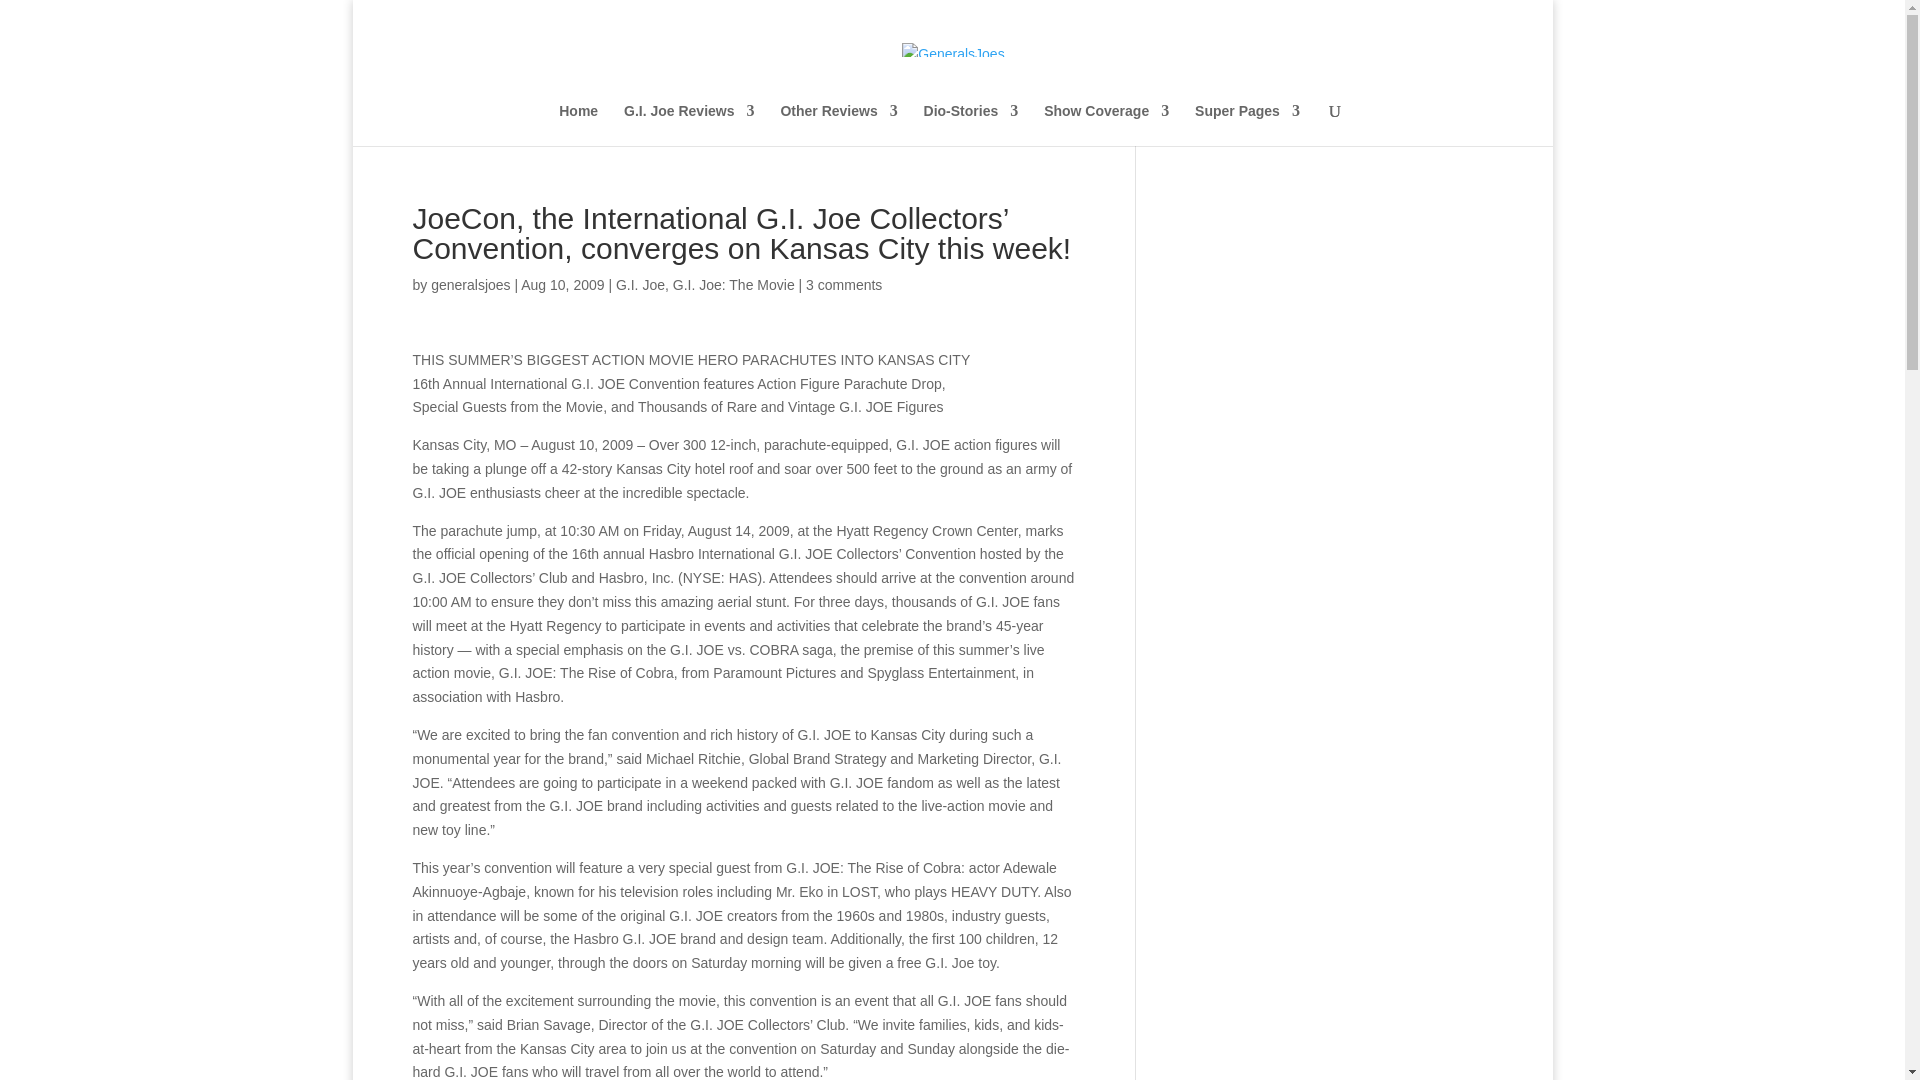 Image resolution: width=1920 pixels, height=1080 pixels. I want to click on Posts by generalsjoes, so click(470, 284).